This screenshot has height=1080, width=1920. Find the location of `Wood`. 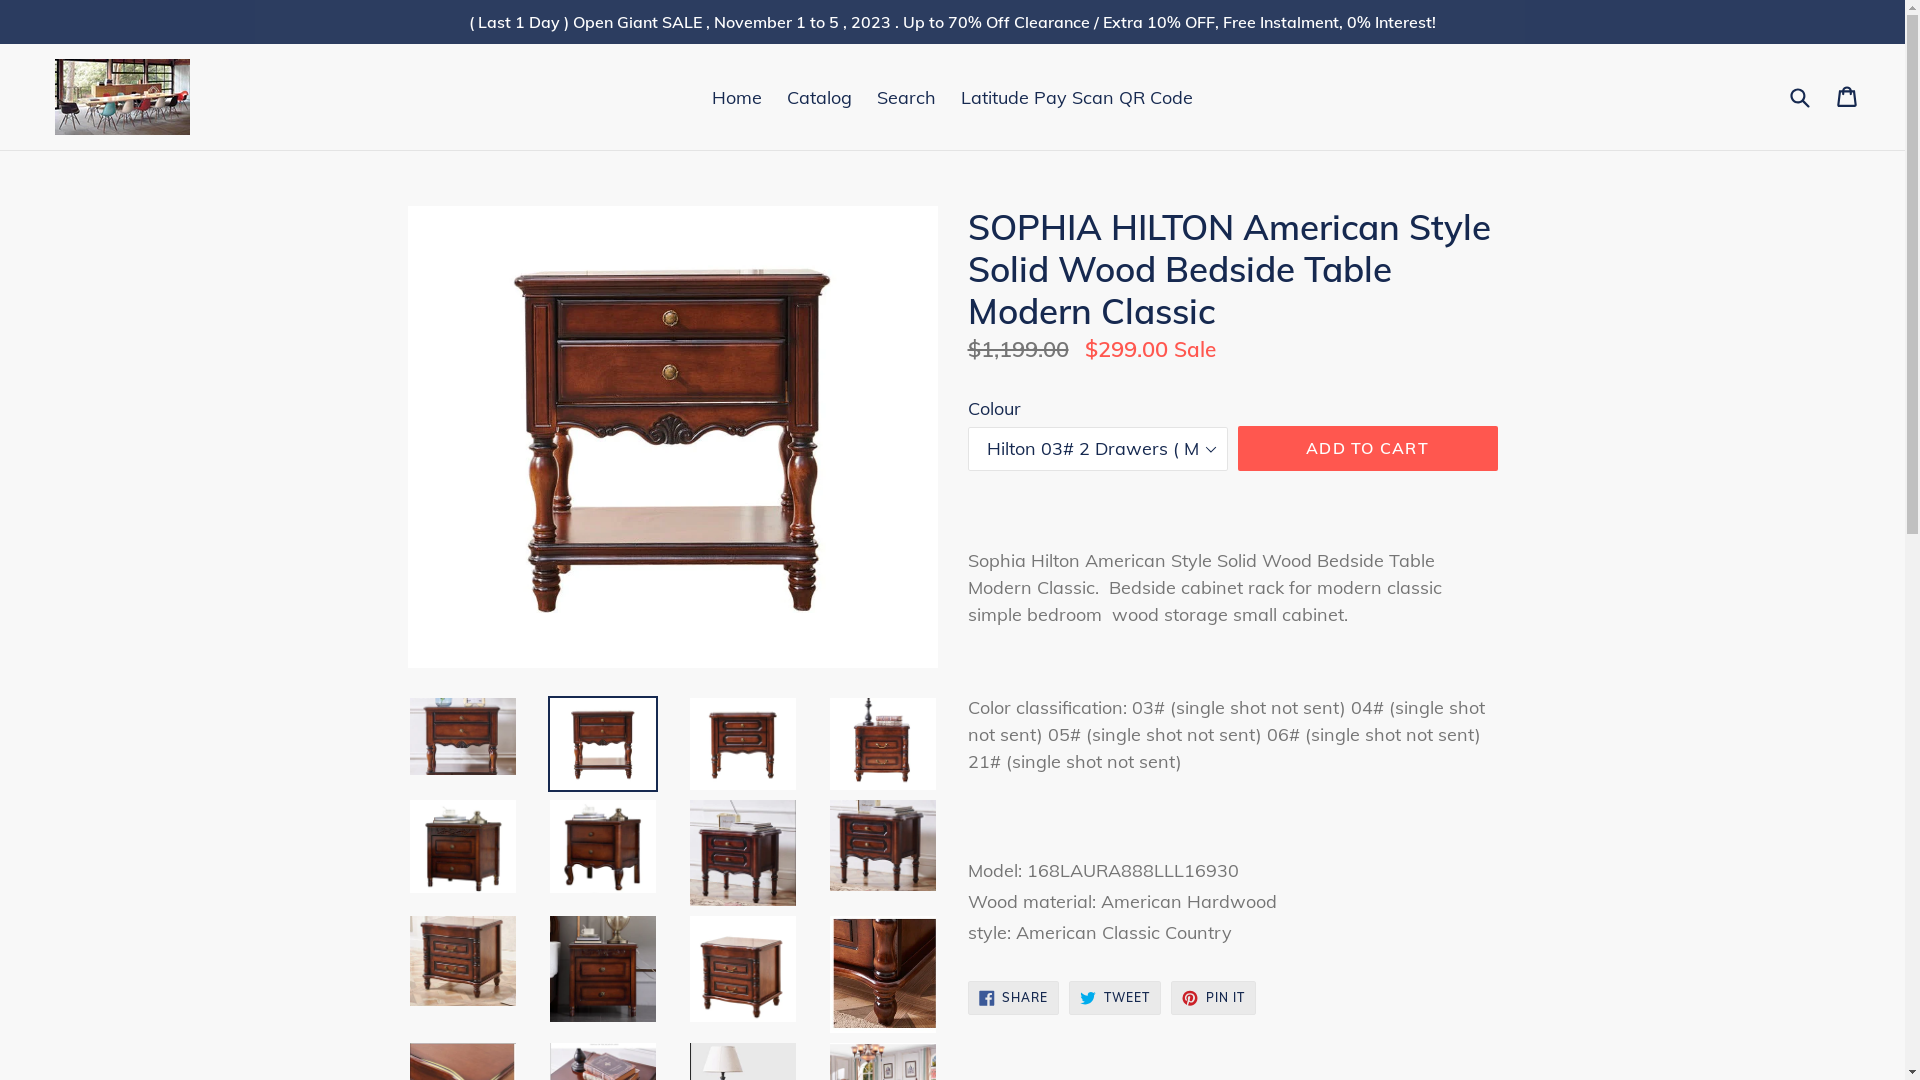

Wood is located at coordinates (1233, 792).